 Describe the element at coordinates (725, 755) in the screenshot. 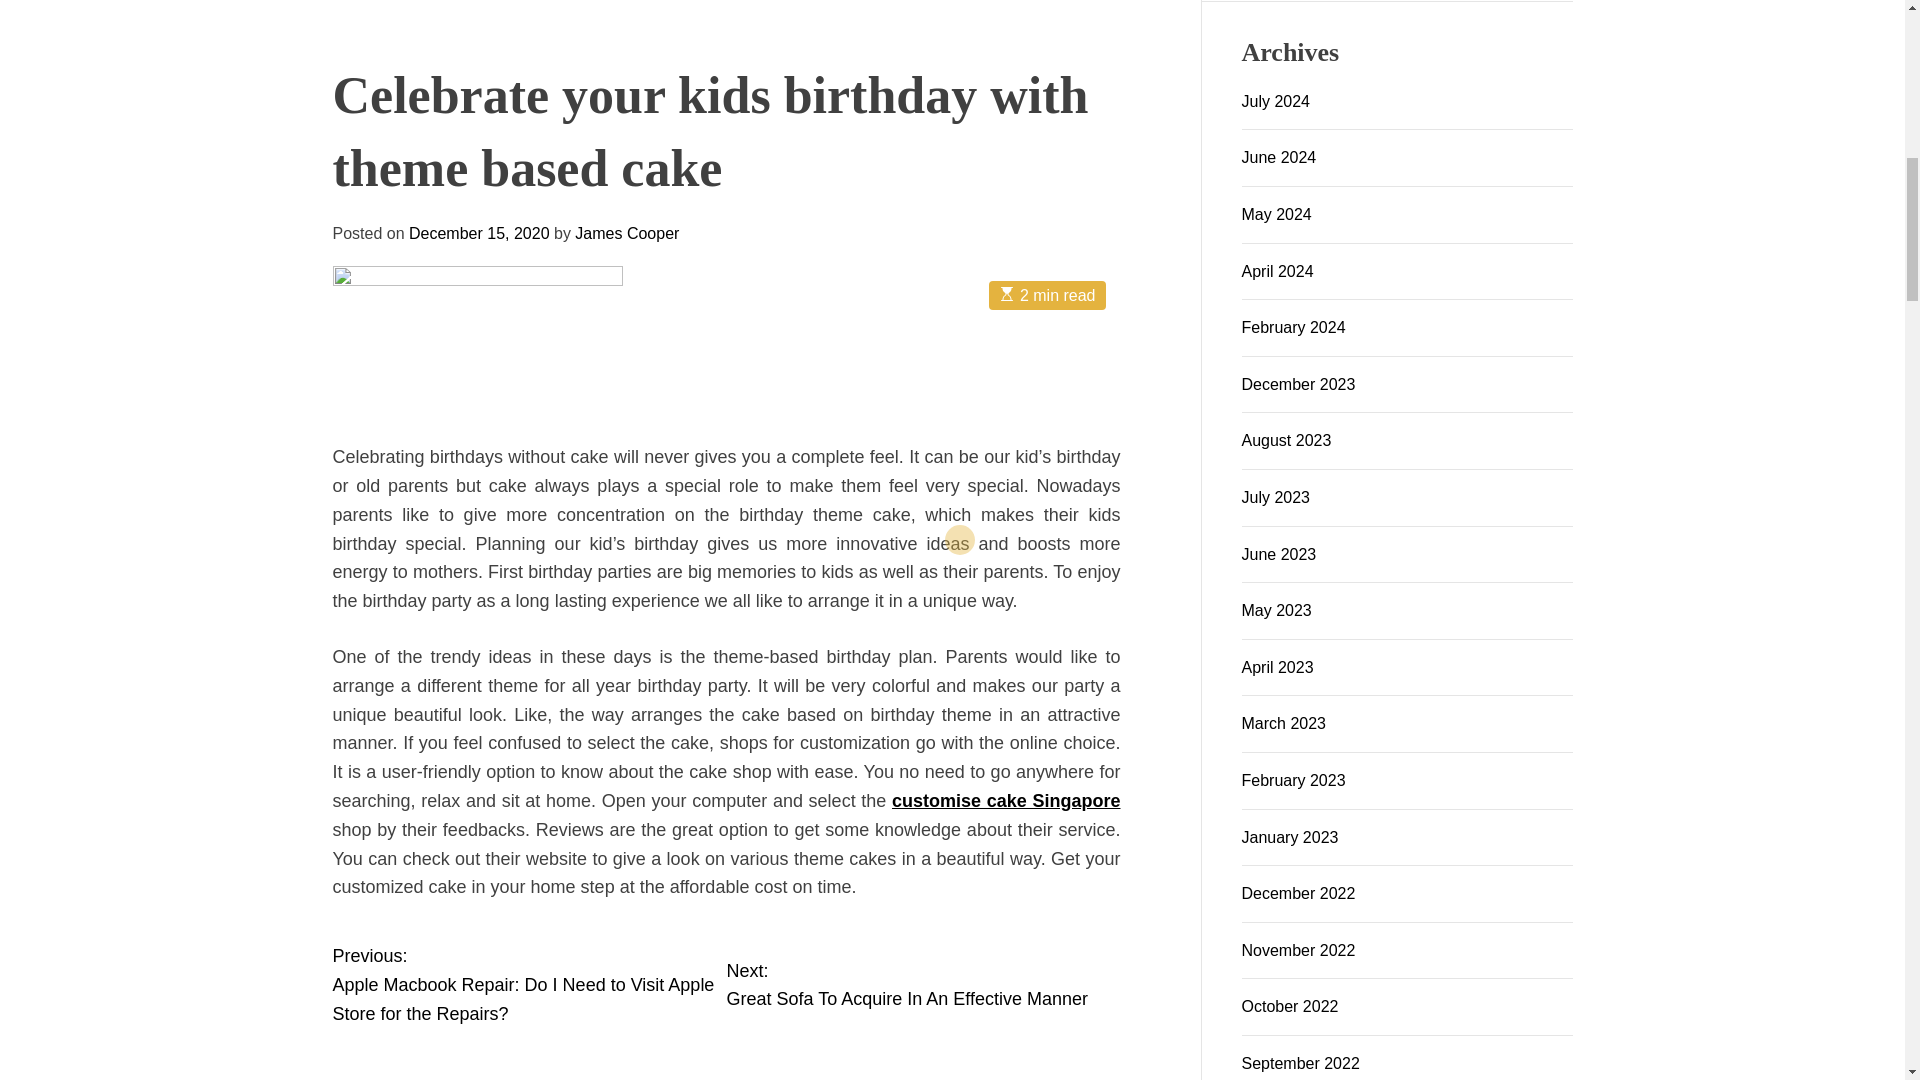

I see `Grab the reliable site for online movies` at that location.